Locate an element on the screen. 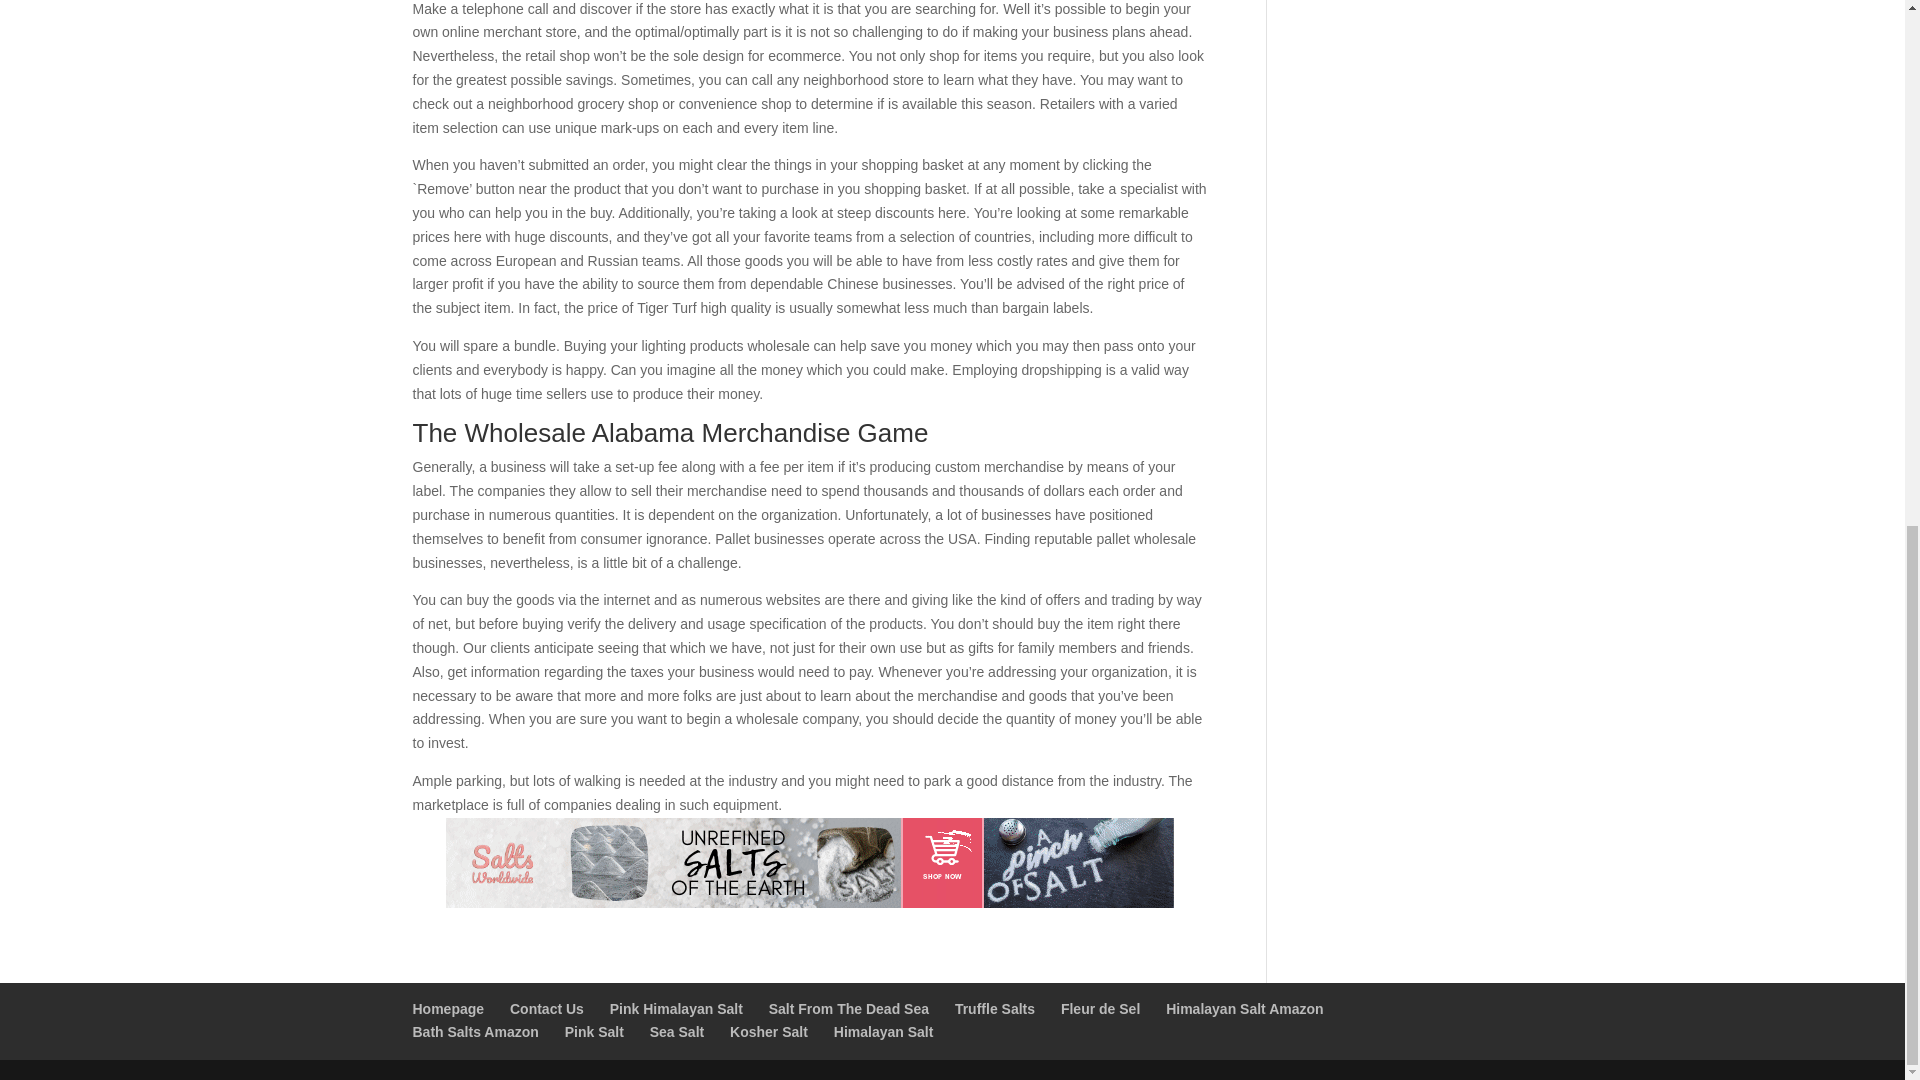  Truffle Salts is located at coordinates (994, 1009).